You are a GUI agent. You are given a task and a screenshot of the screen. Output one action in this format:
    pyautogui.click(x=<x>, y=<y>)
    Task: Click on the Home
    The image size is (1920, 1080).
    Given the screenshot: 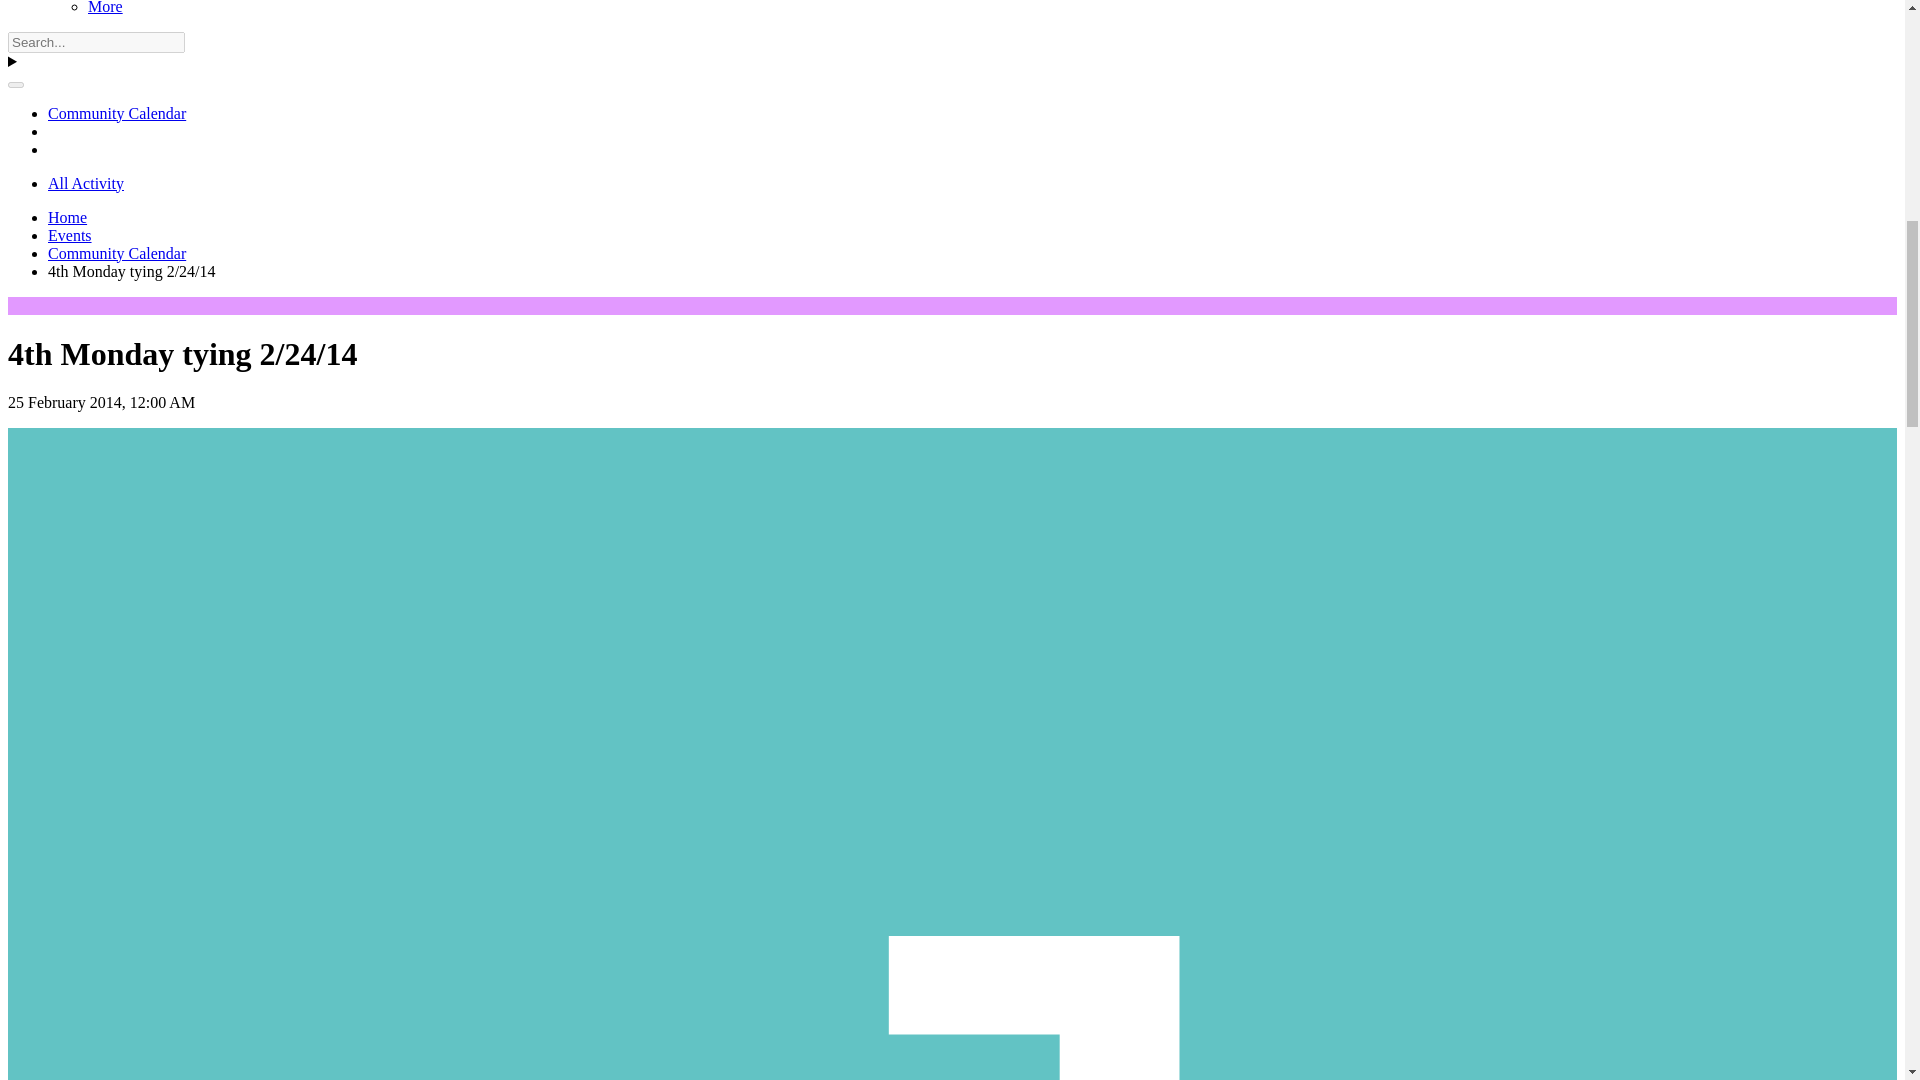 What is the action you would take?
    pyautogui.click(x=67, y=217)
    